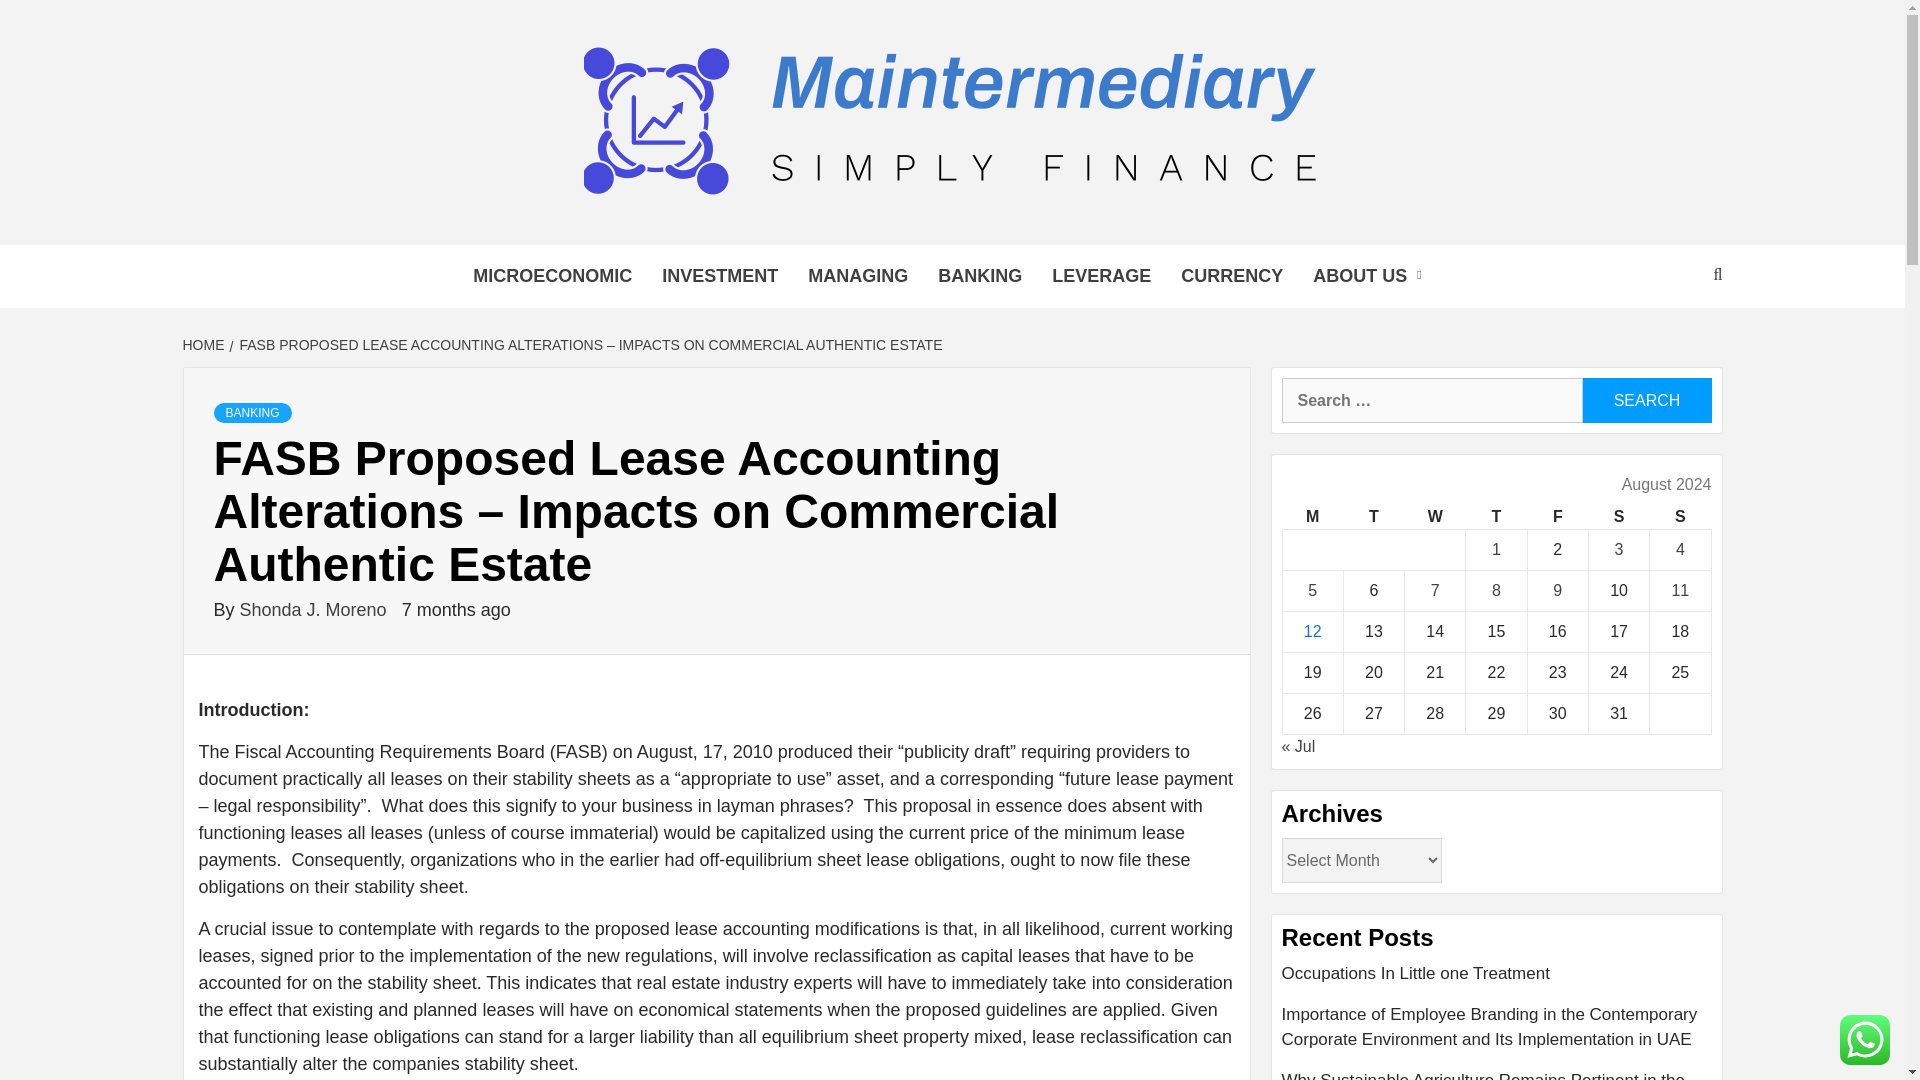 The height and width of the screenshot is (1080, 1920). What do you see at coordinates (980, 276) in the screenshot?
I see `BANKING` at bounding box center [980, 276].